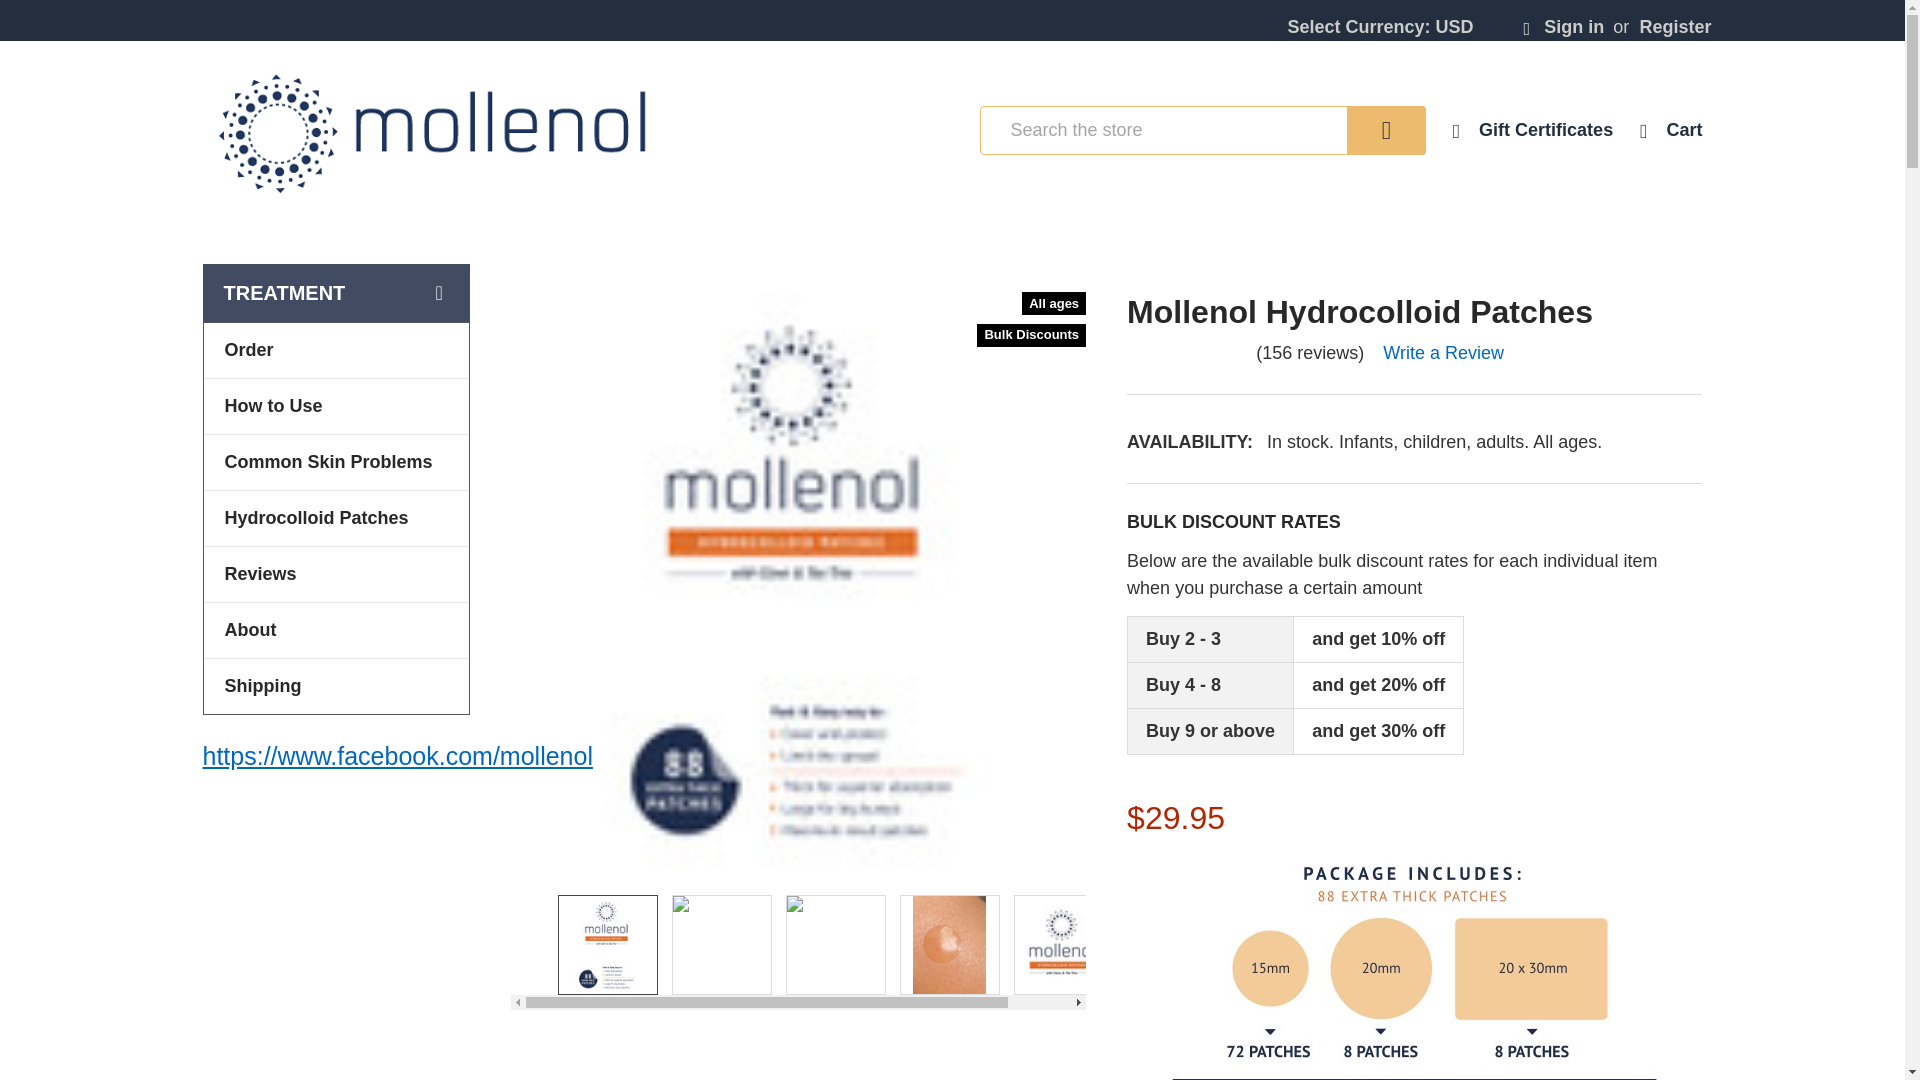  Describe the element at coordinates (949, 944) in the screenshot. I see `Big, thick hydrocolloid patches.` at that location.